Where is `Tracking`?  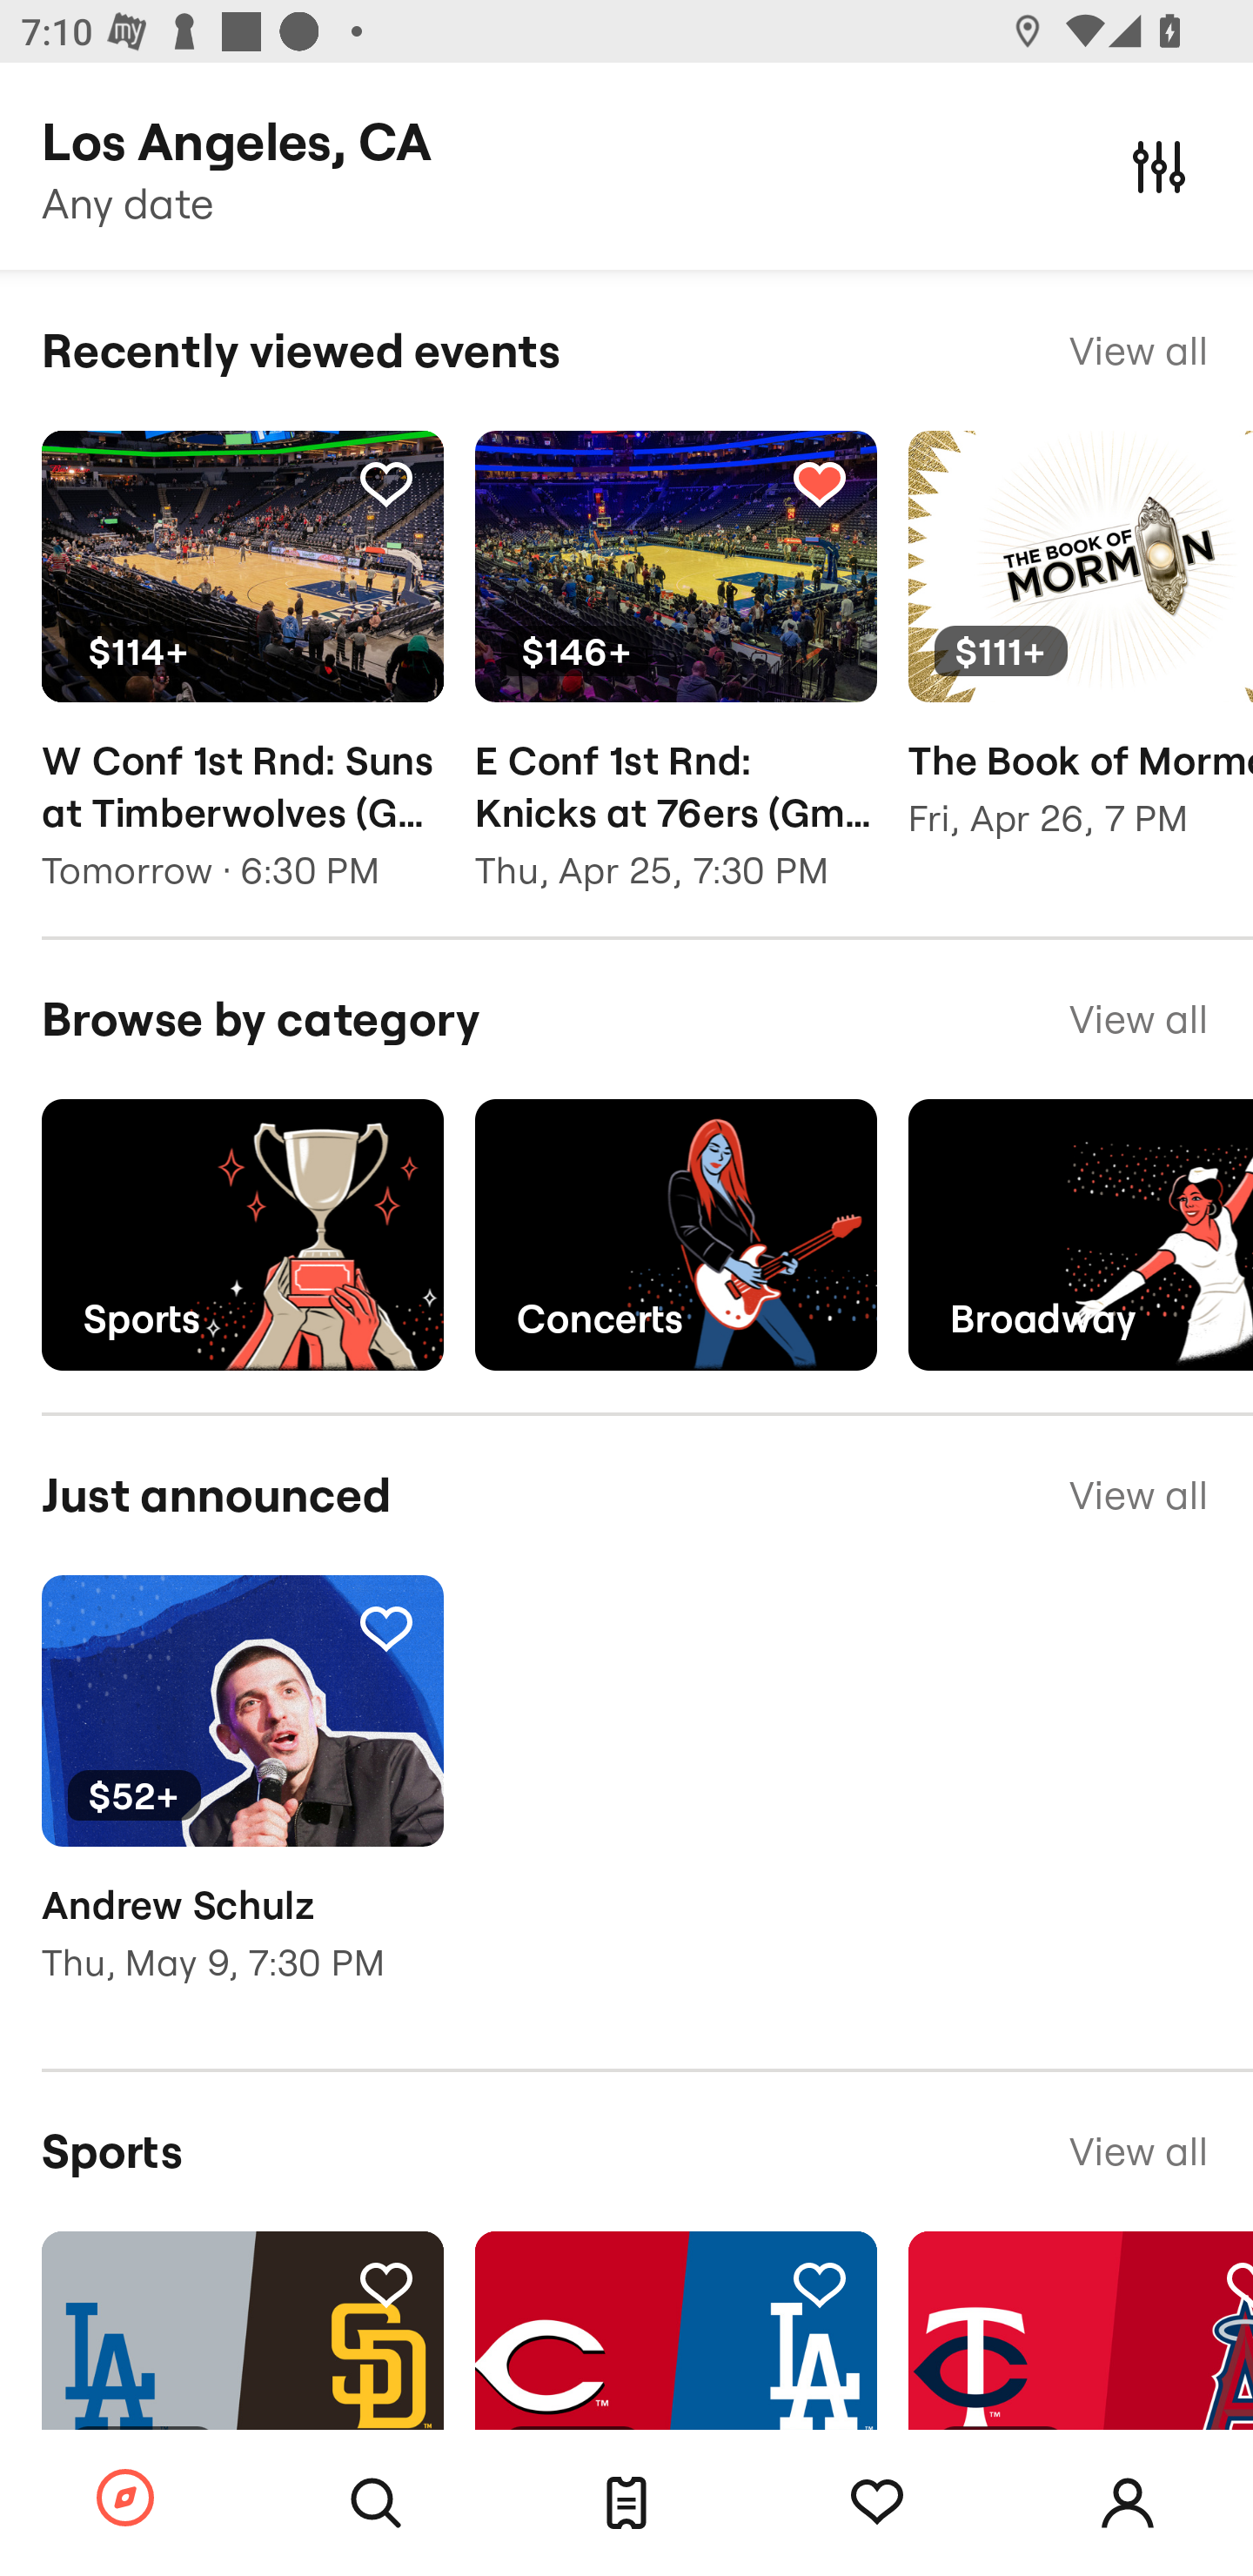
Tracking is located at coordinates (385, 2284).